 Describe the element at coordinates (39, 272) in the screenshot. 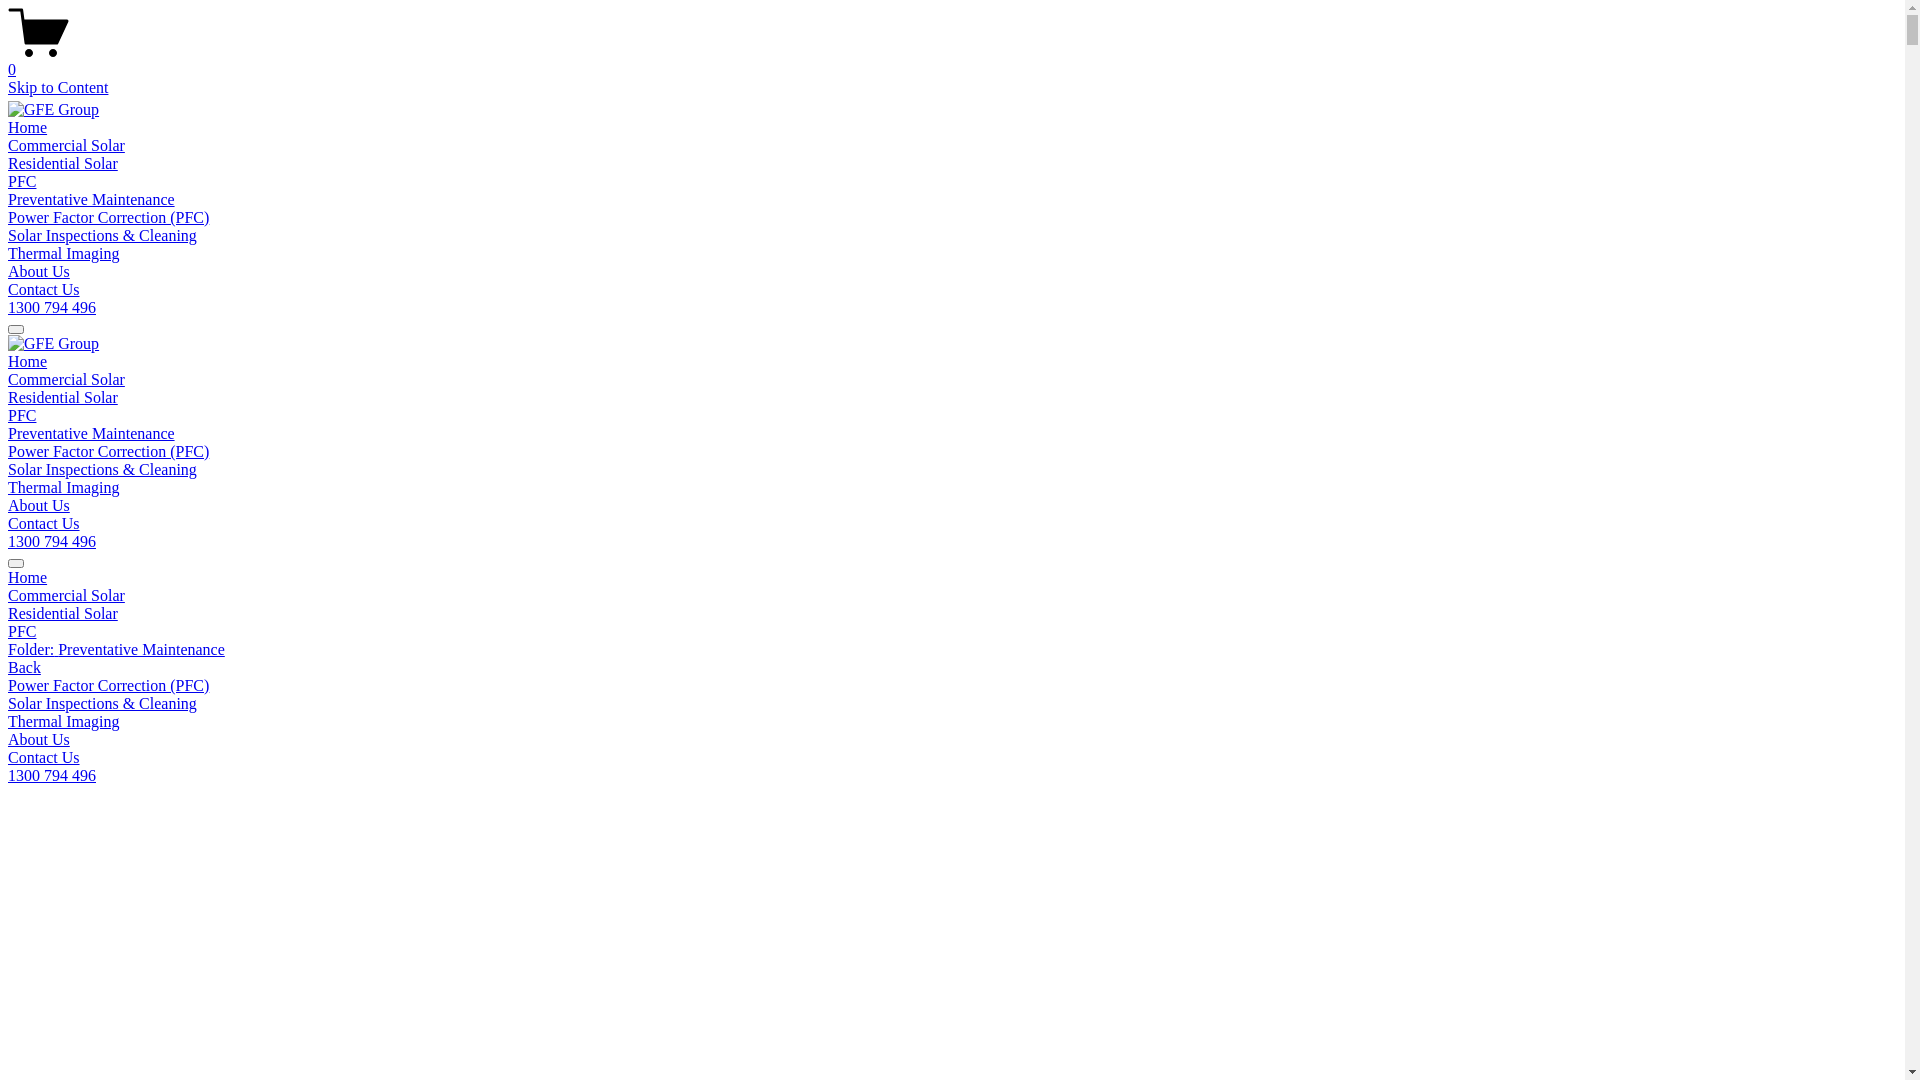

I see `About Us` at that location.